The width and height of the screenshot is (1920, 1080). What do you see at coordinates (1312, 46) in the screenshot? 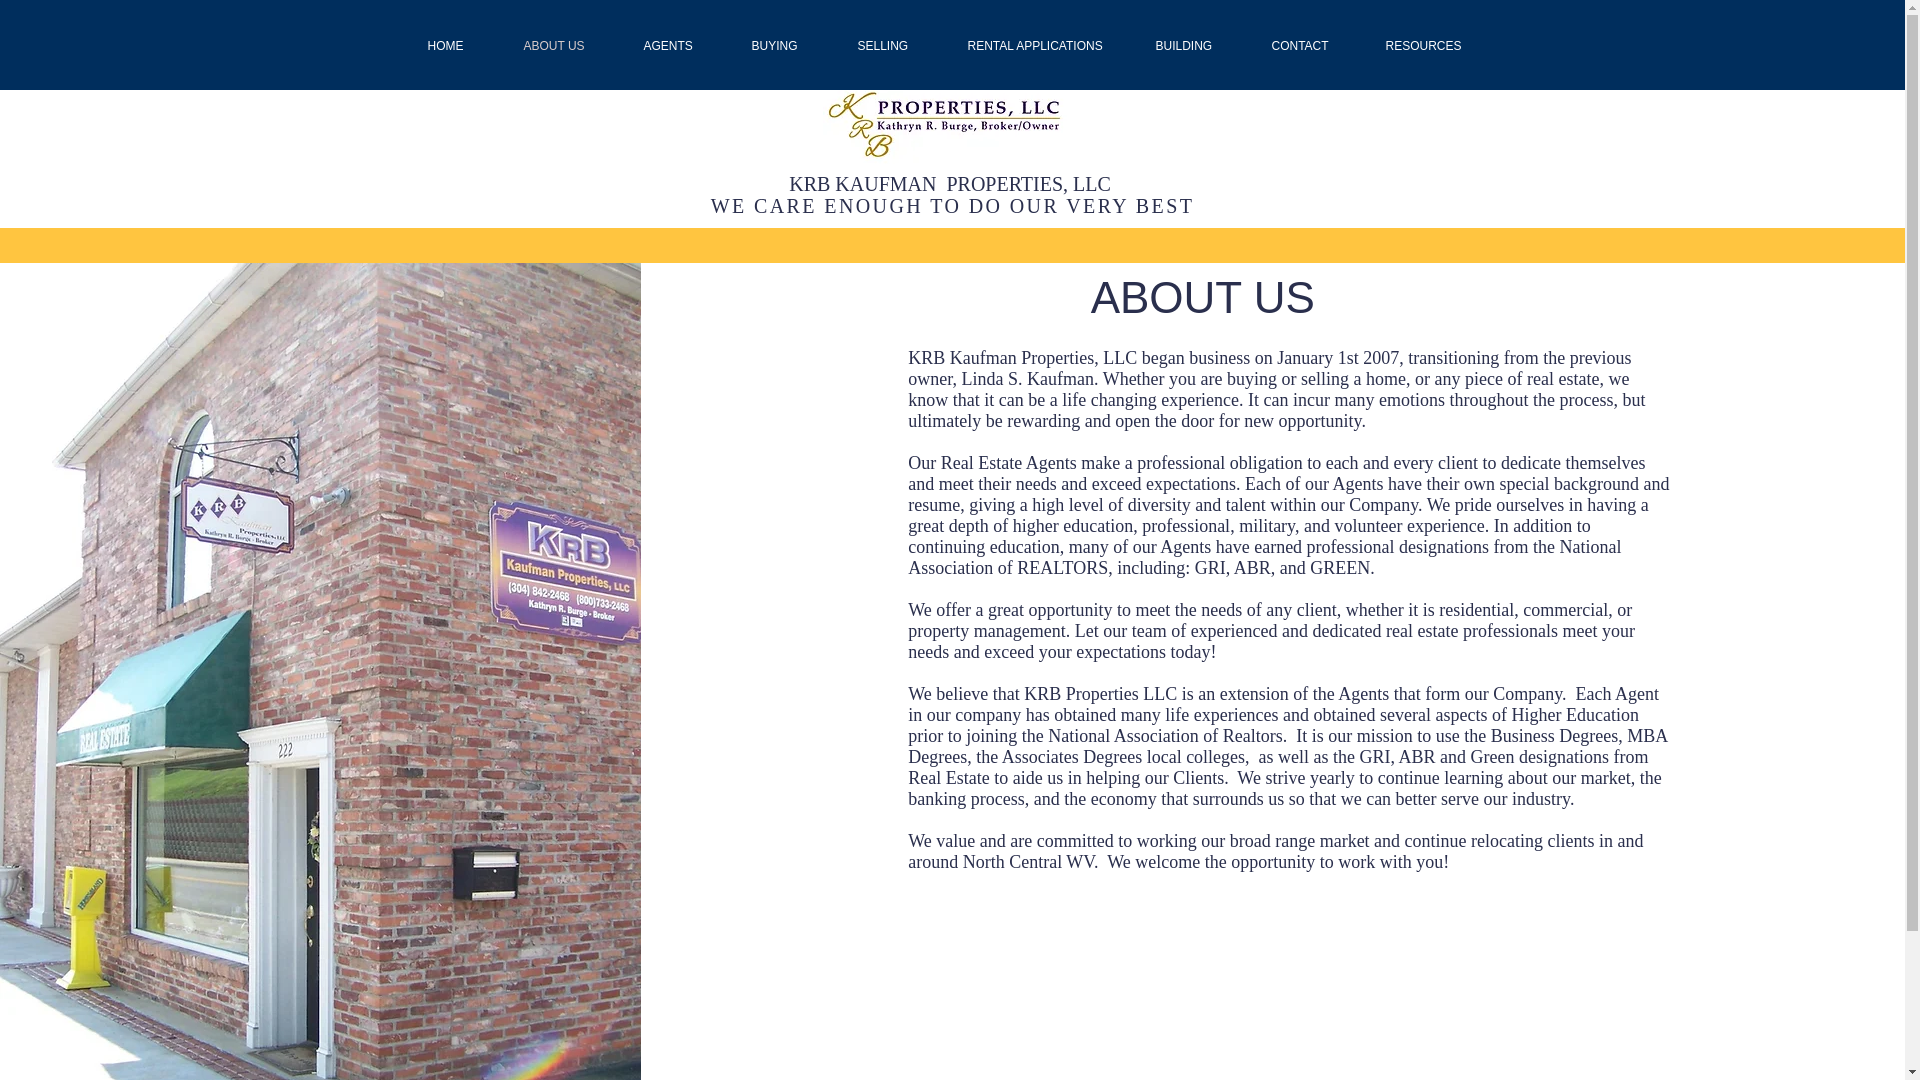
I see `CONTACT` at bounding box center [1312, 46].